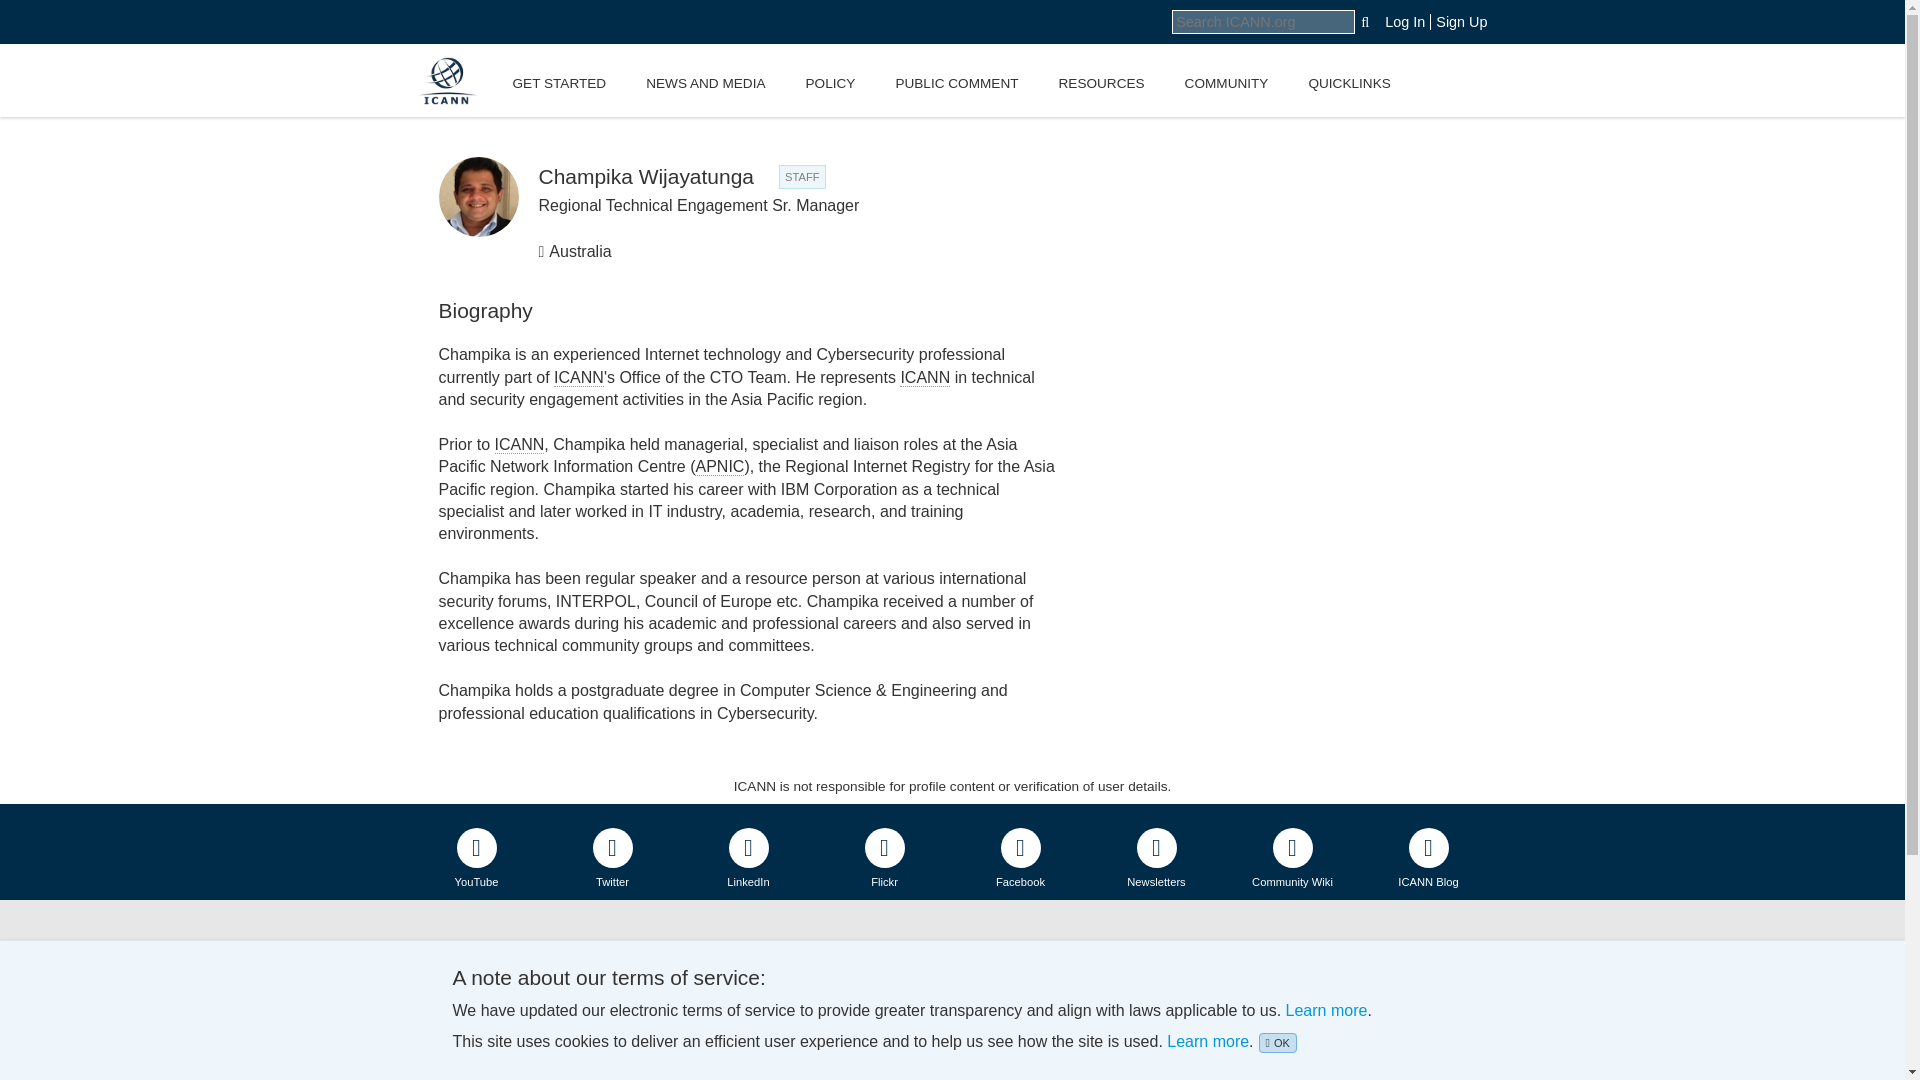 The image size is (1920, 1080). What do you see at coordinates (705, 80) in the screenshot?
I see `NEWS AND MEDIA` at bounding box center [705, 80].